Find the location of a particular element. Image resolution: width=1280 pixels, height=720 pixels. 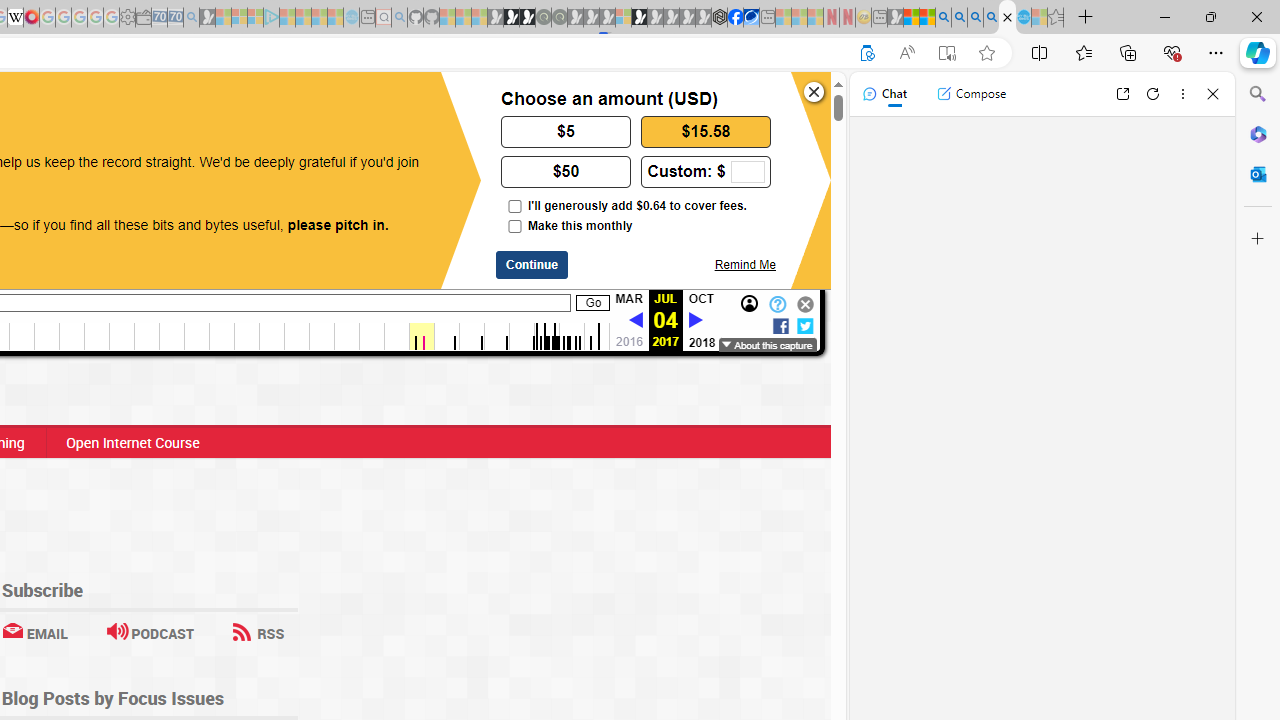

Next capture is located at coordinates (695, 320).